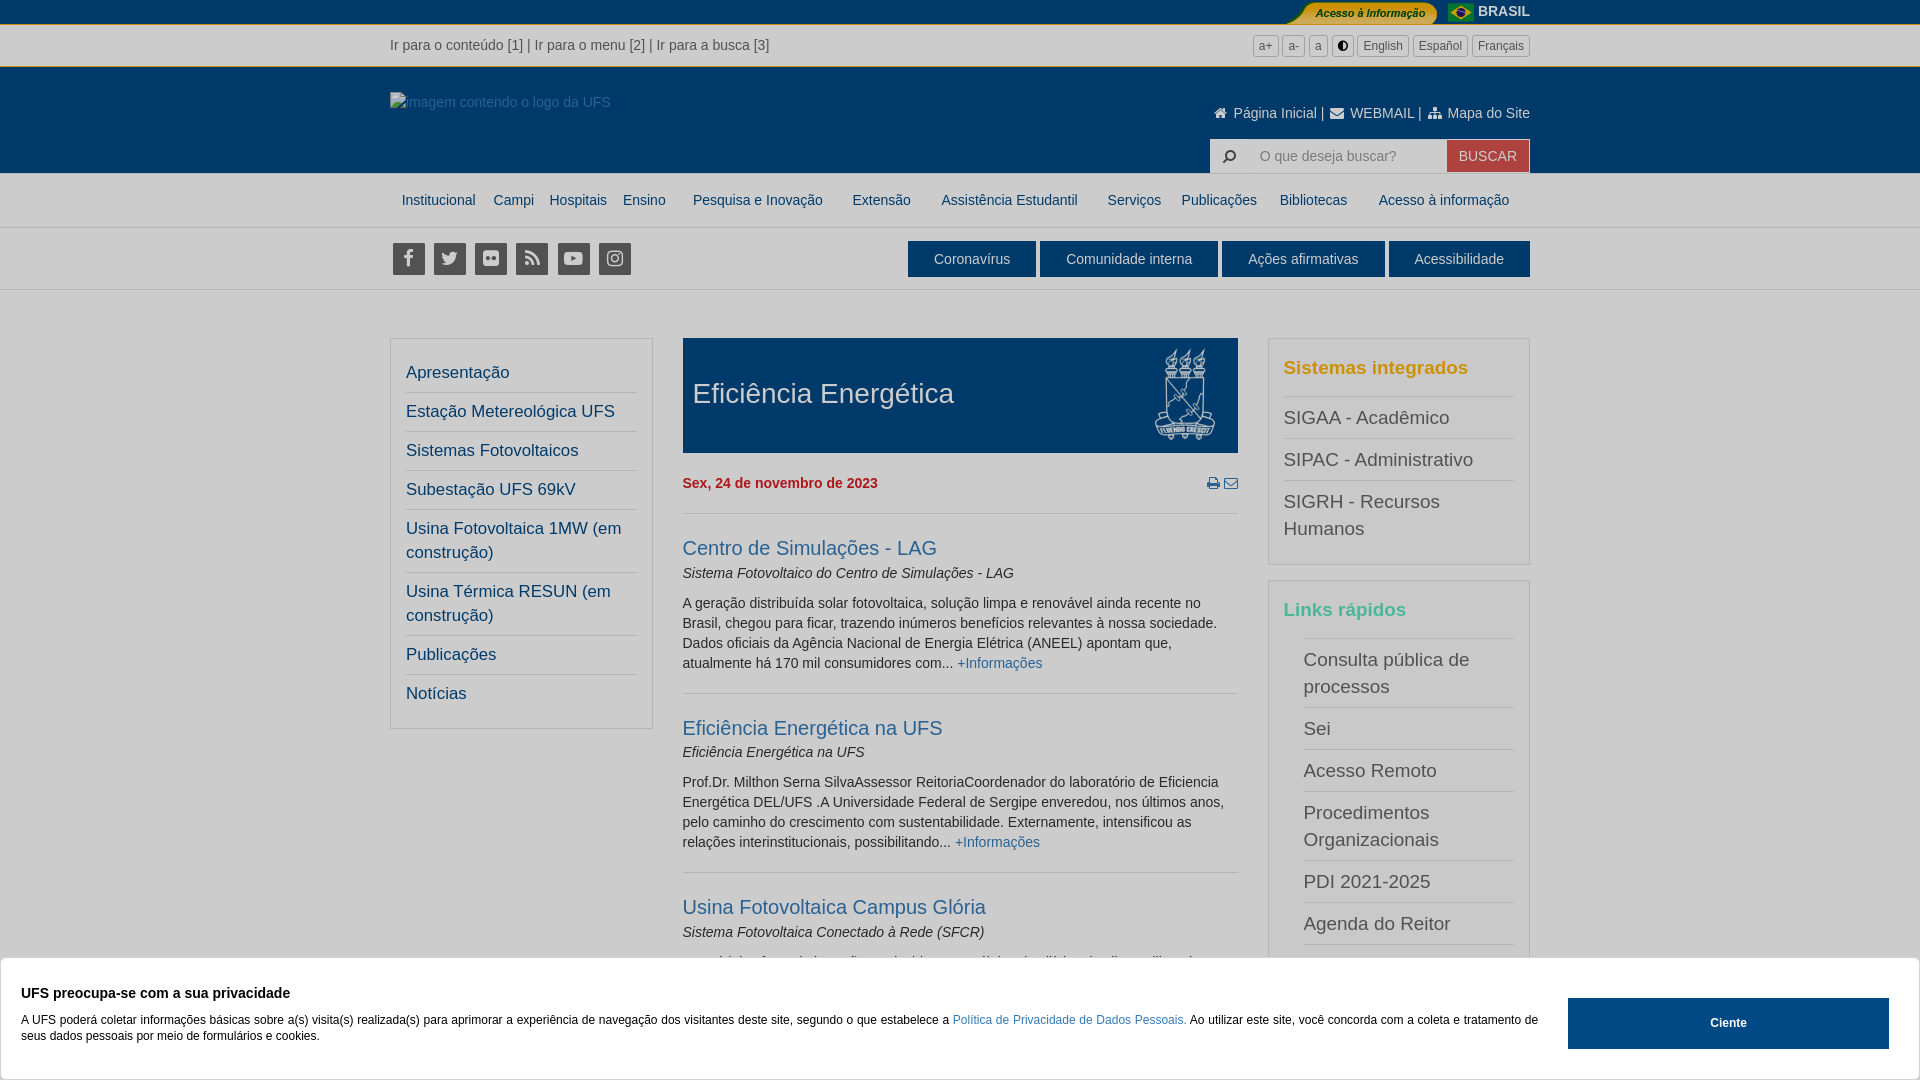 The image size is (1920, 1080). I want to click on Flickr, so click(490, 258).